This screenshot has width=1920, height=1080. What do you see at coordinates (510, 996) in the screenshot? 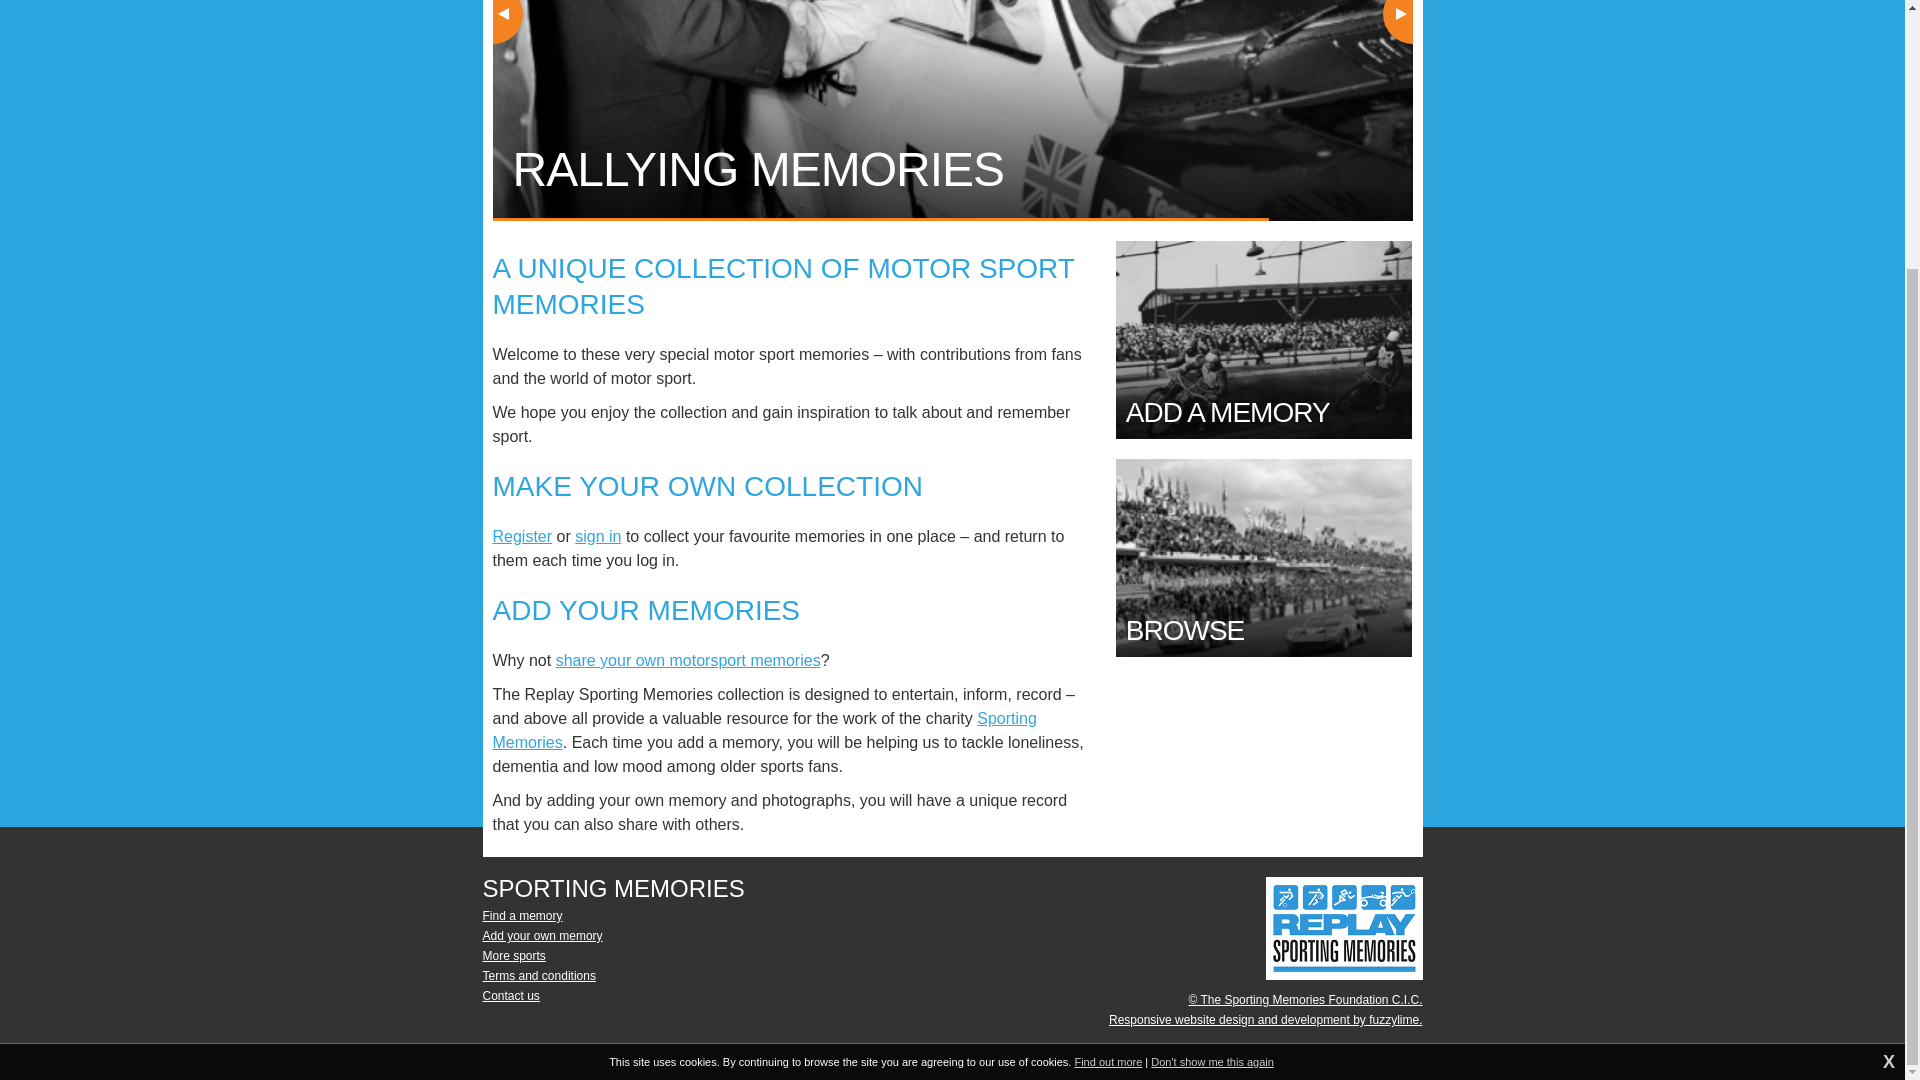
I see `Contact us` at bounding box center [510, 996].